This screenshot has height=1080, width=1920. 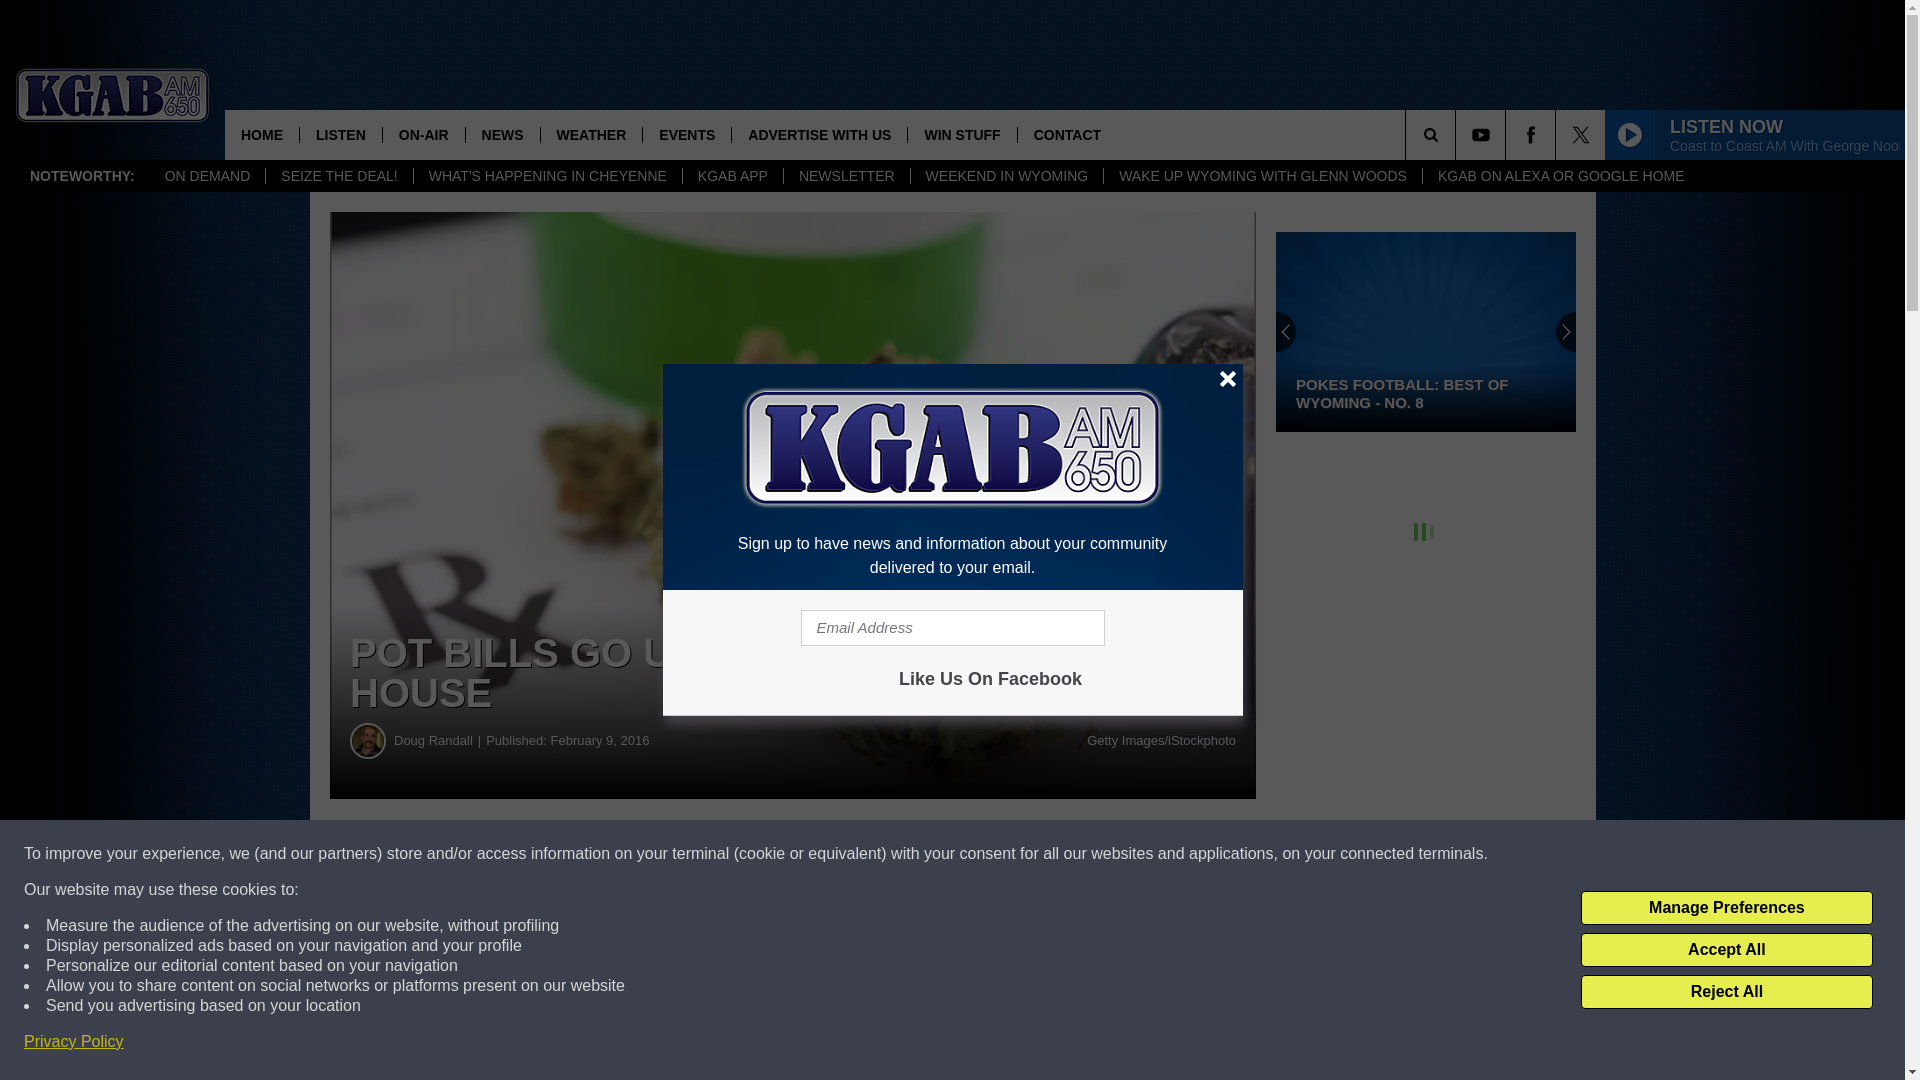 I want to click on KGAB APP, so click(x=732, y=176).